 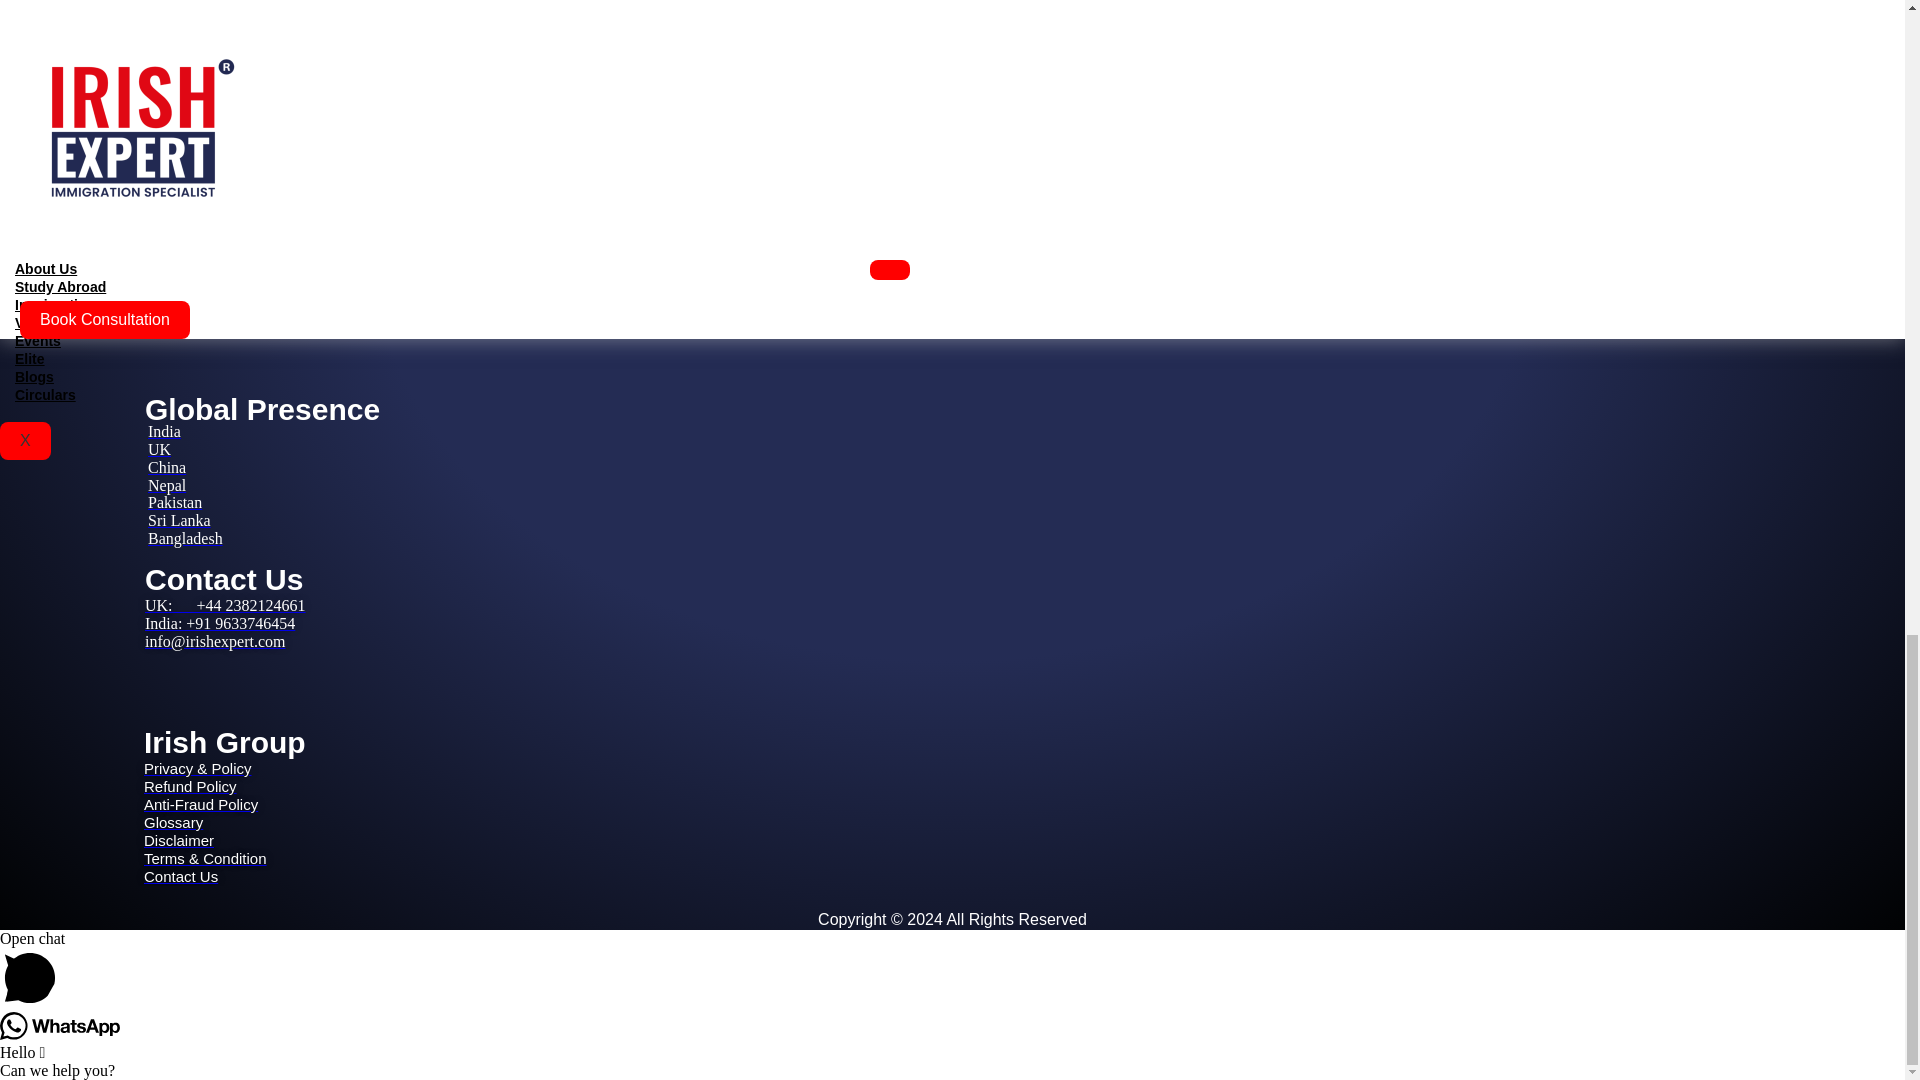 What do you see at coordinates (142, 269) in the screenshot?
I see `Thrissur MG` at bounding box center [142, 269].